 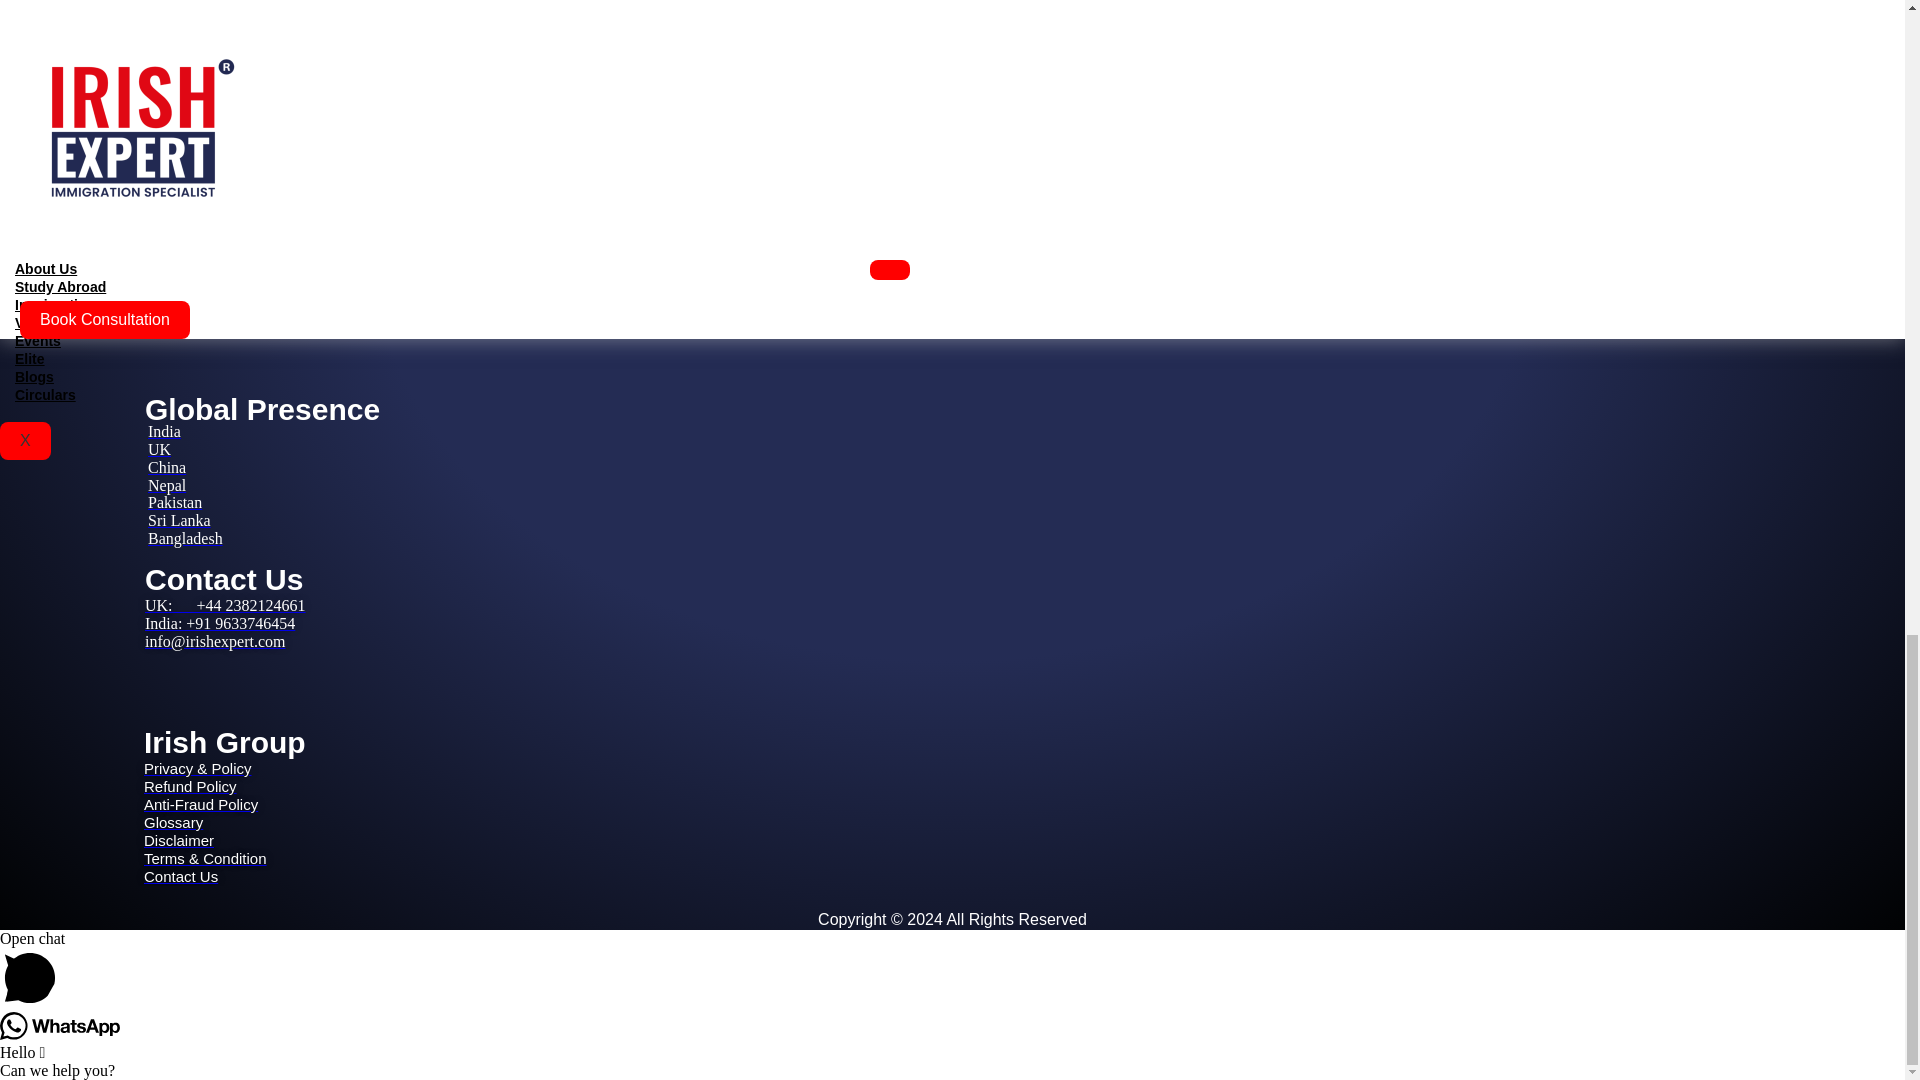 What do you see at coordinates (142, 269) in the screenshot?
I see `Thrissur MG` at bounding box center [142, 269].